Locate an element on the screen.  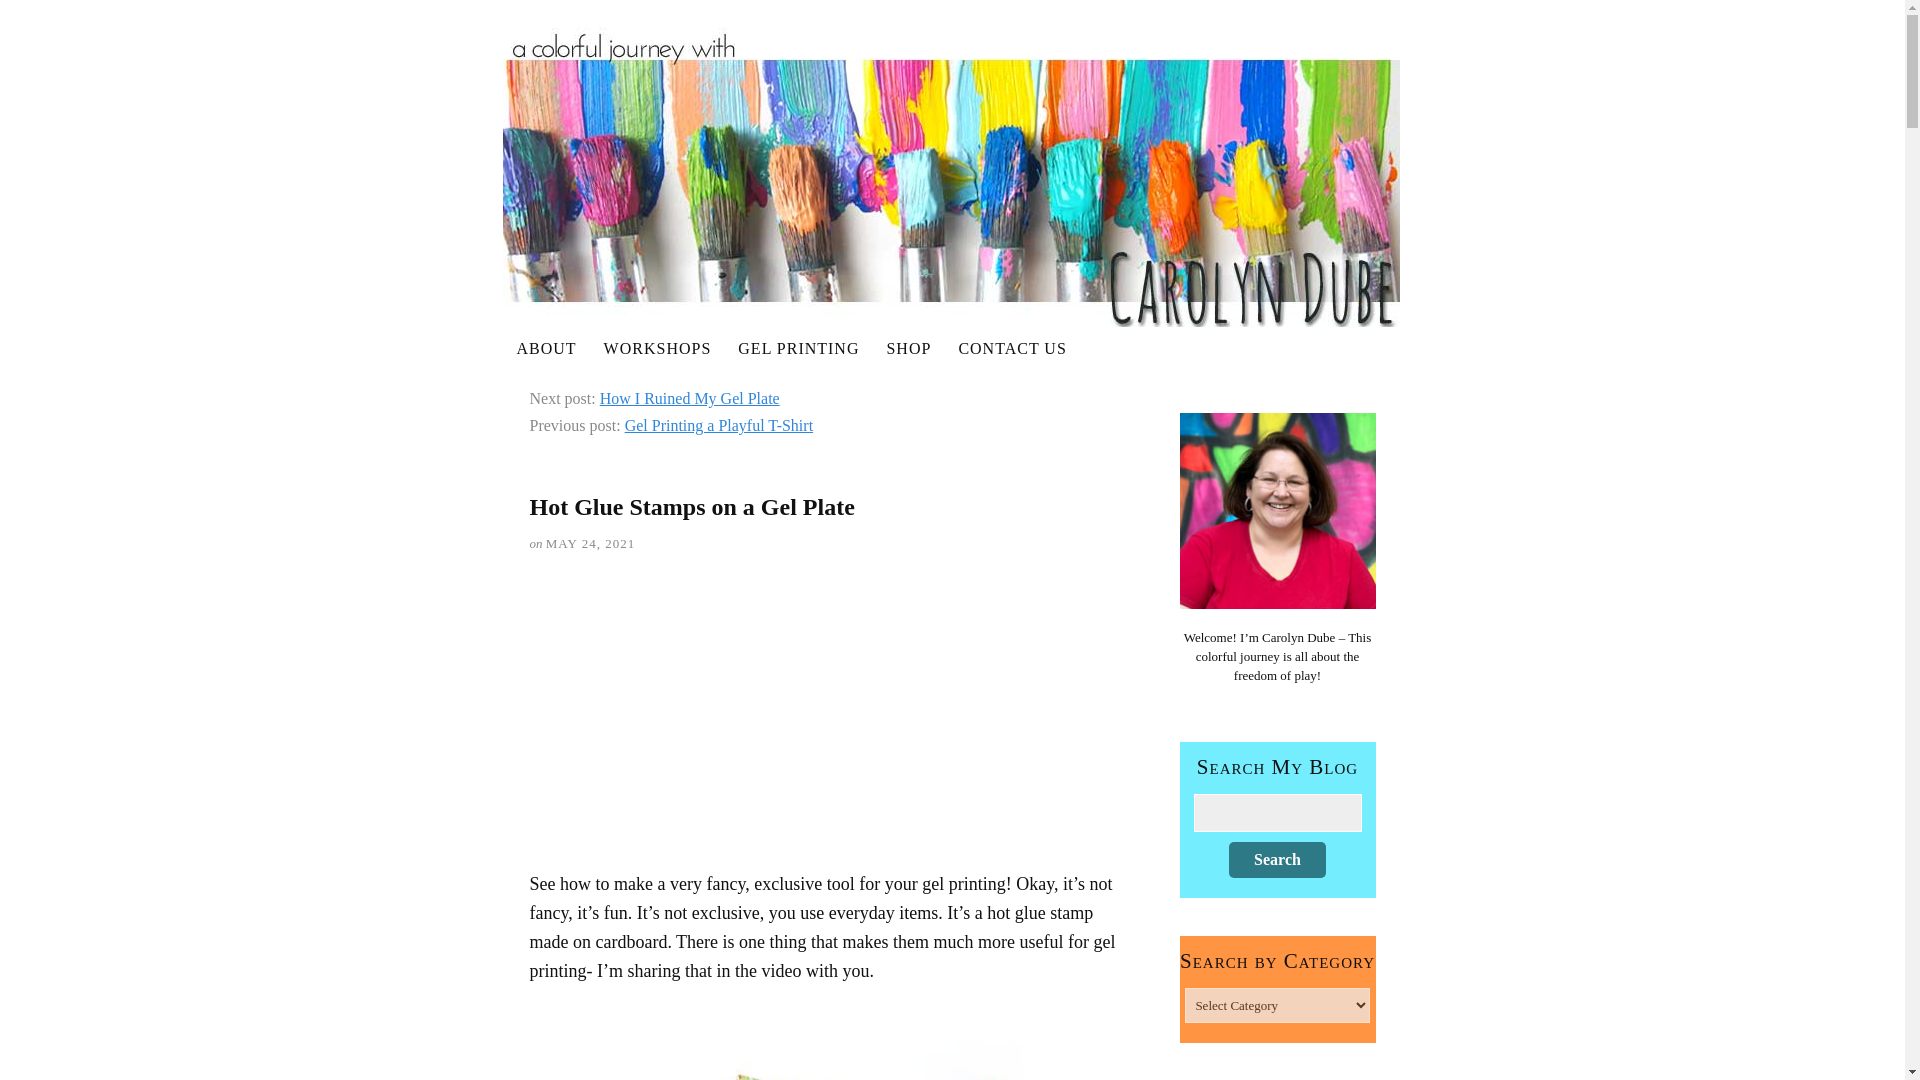
SHOP is located at coordinates (908, 348).